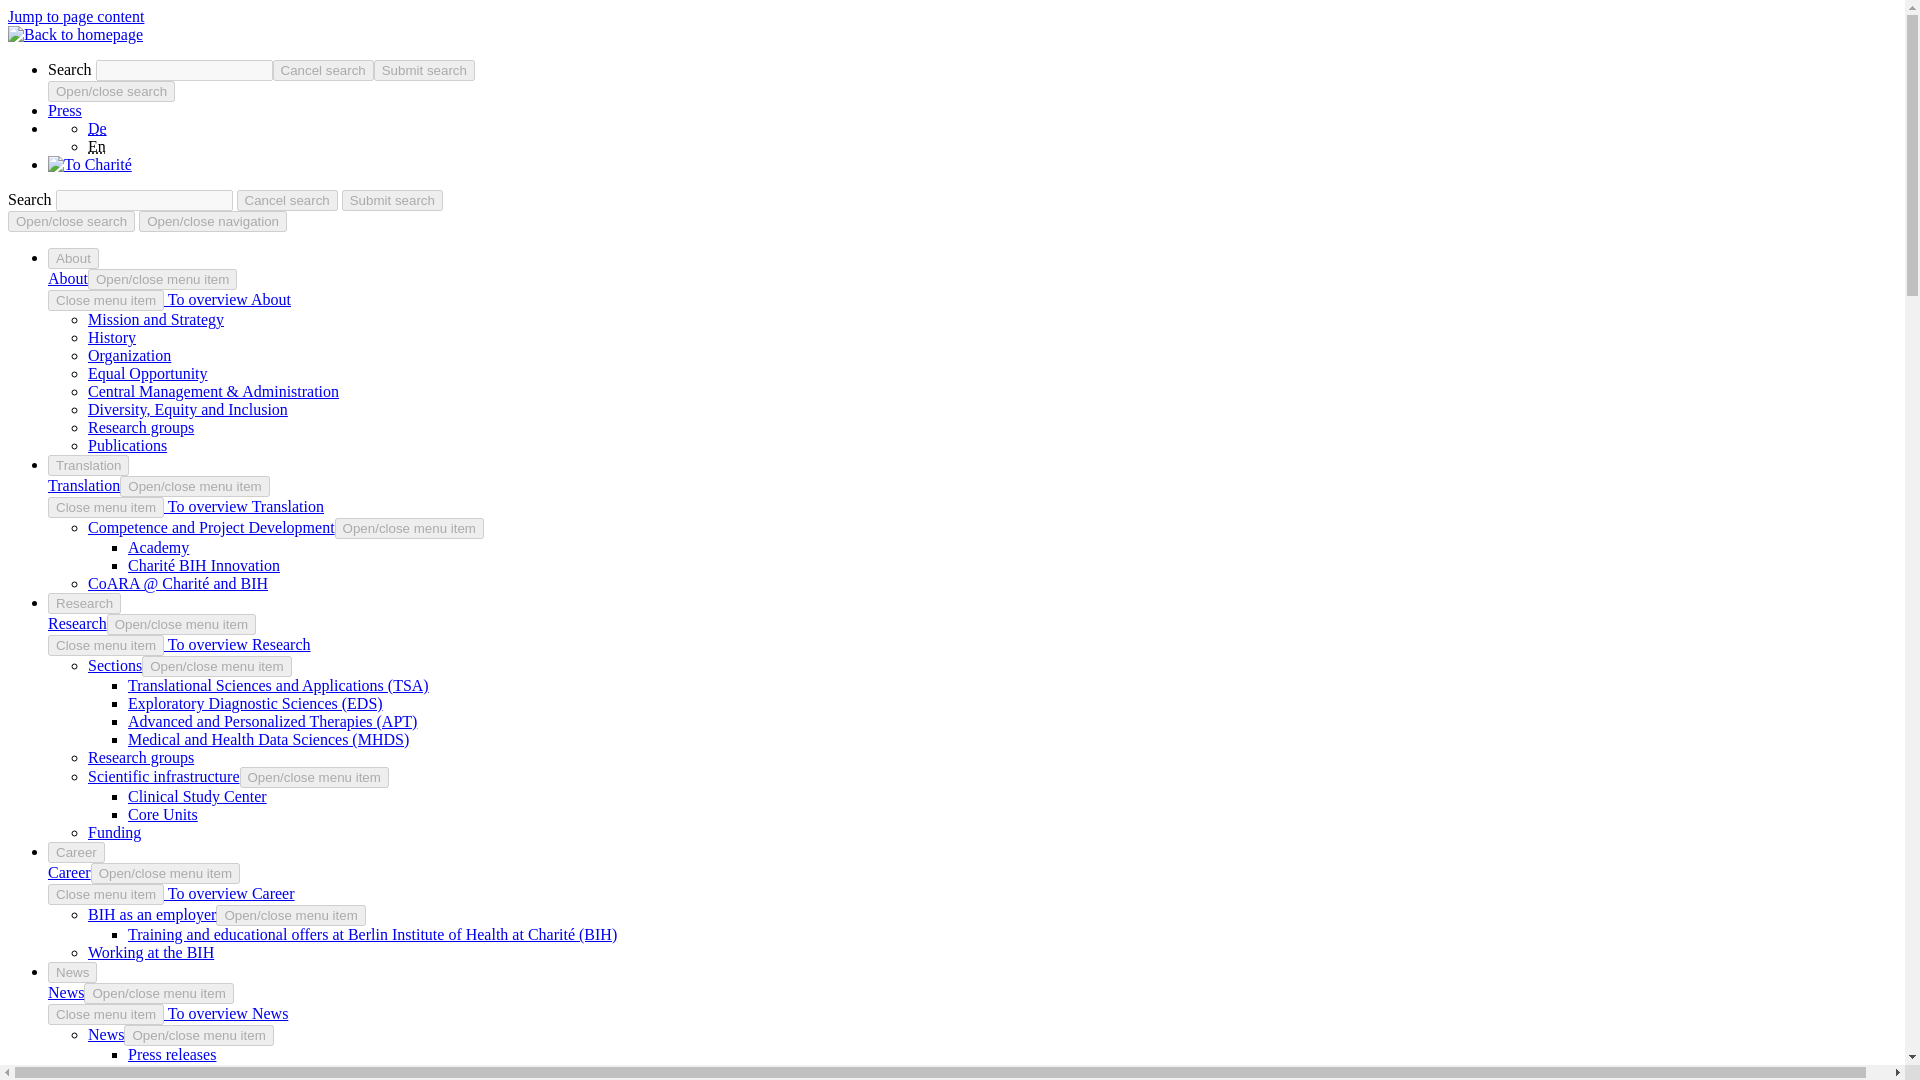 This screenshot has width=1920, height=1080. I want to click on Publications, so click(128, 445).